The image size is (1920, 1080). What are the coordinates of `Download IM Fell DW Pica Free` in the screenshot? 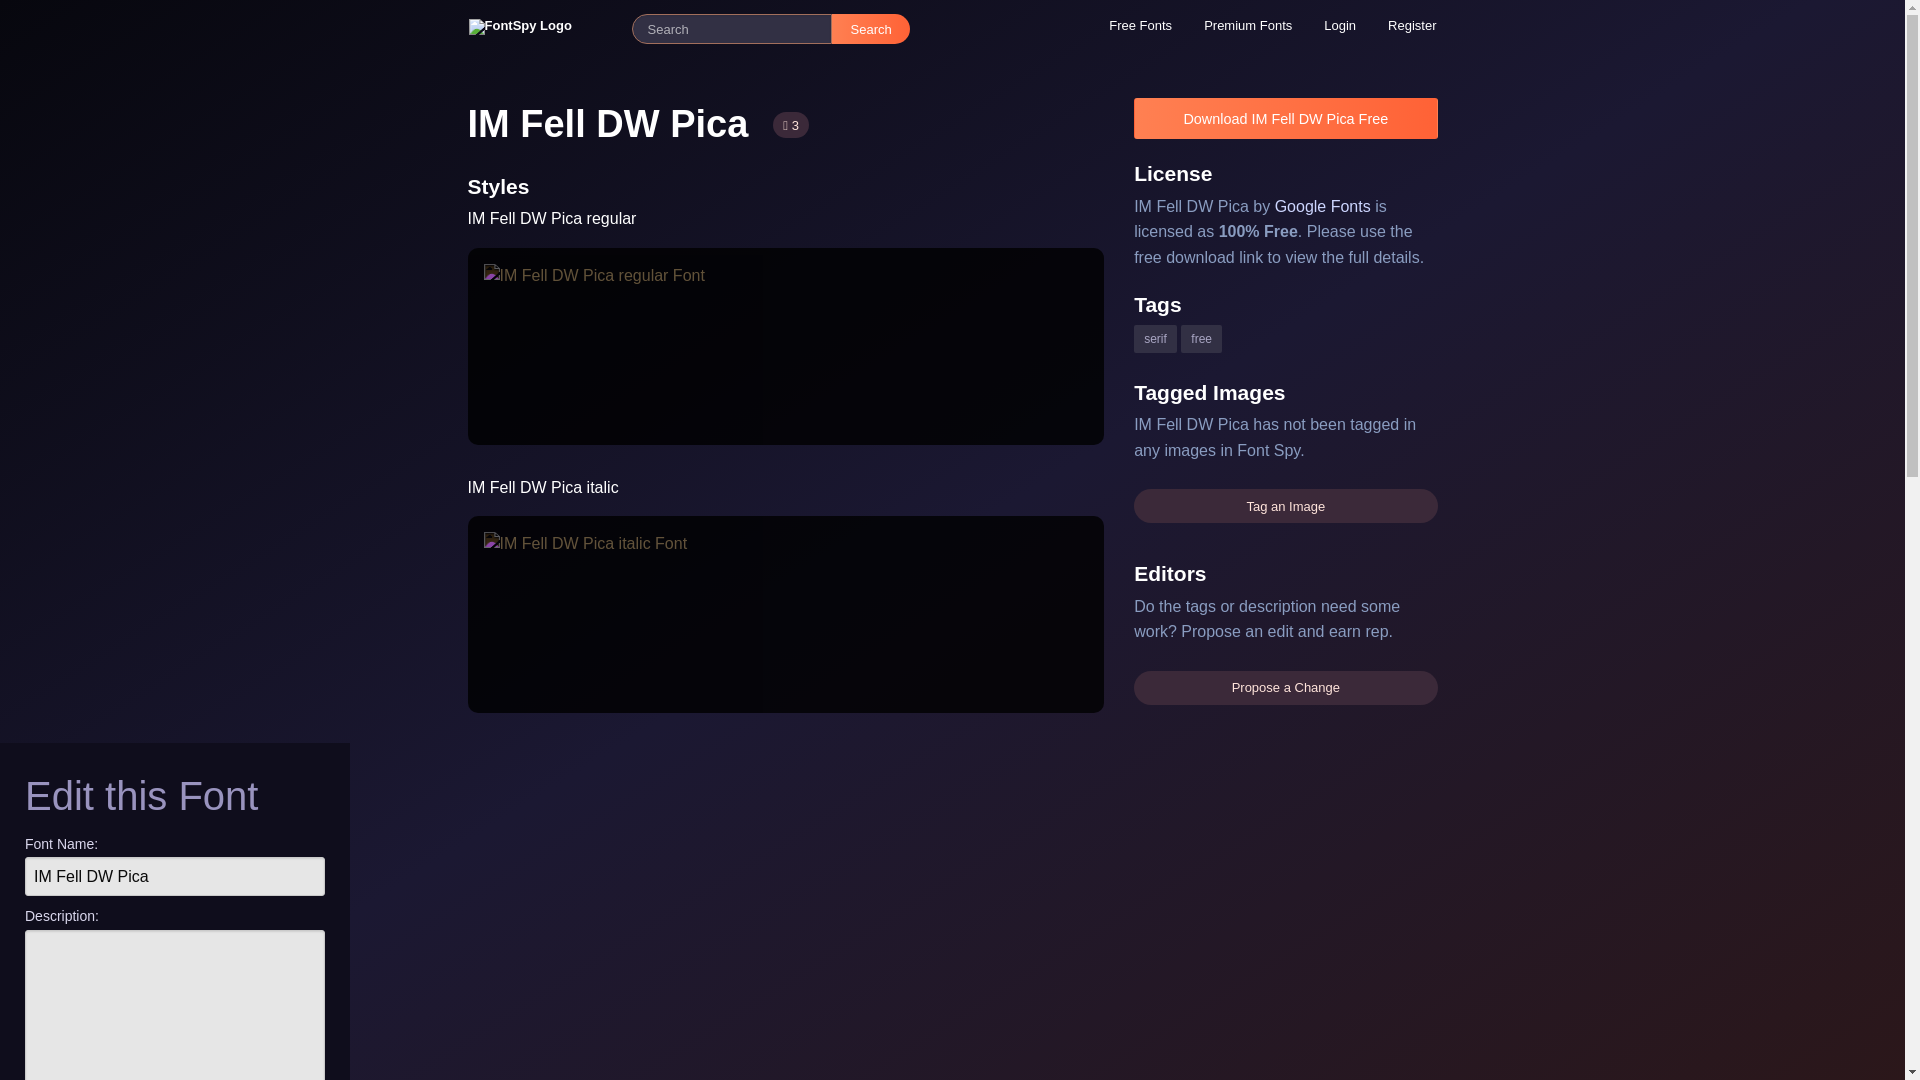 It's located at (1285, 118).